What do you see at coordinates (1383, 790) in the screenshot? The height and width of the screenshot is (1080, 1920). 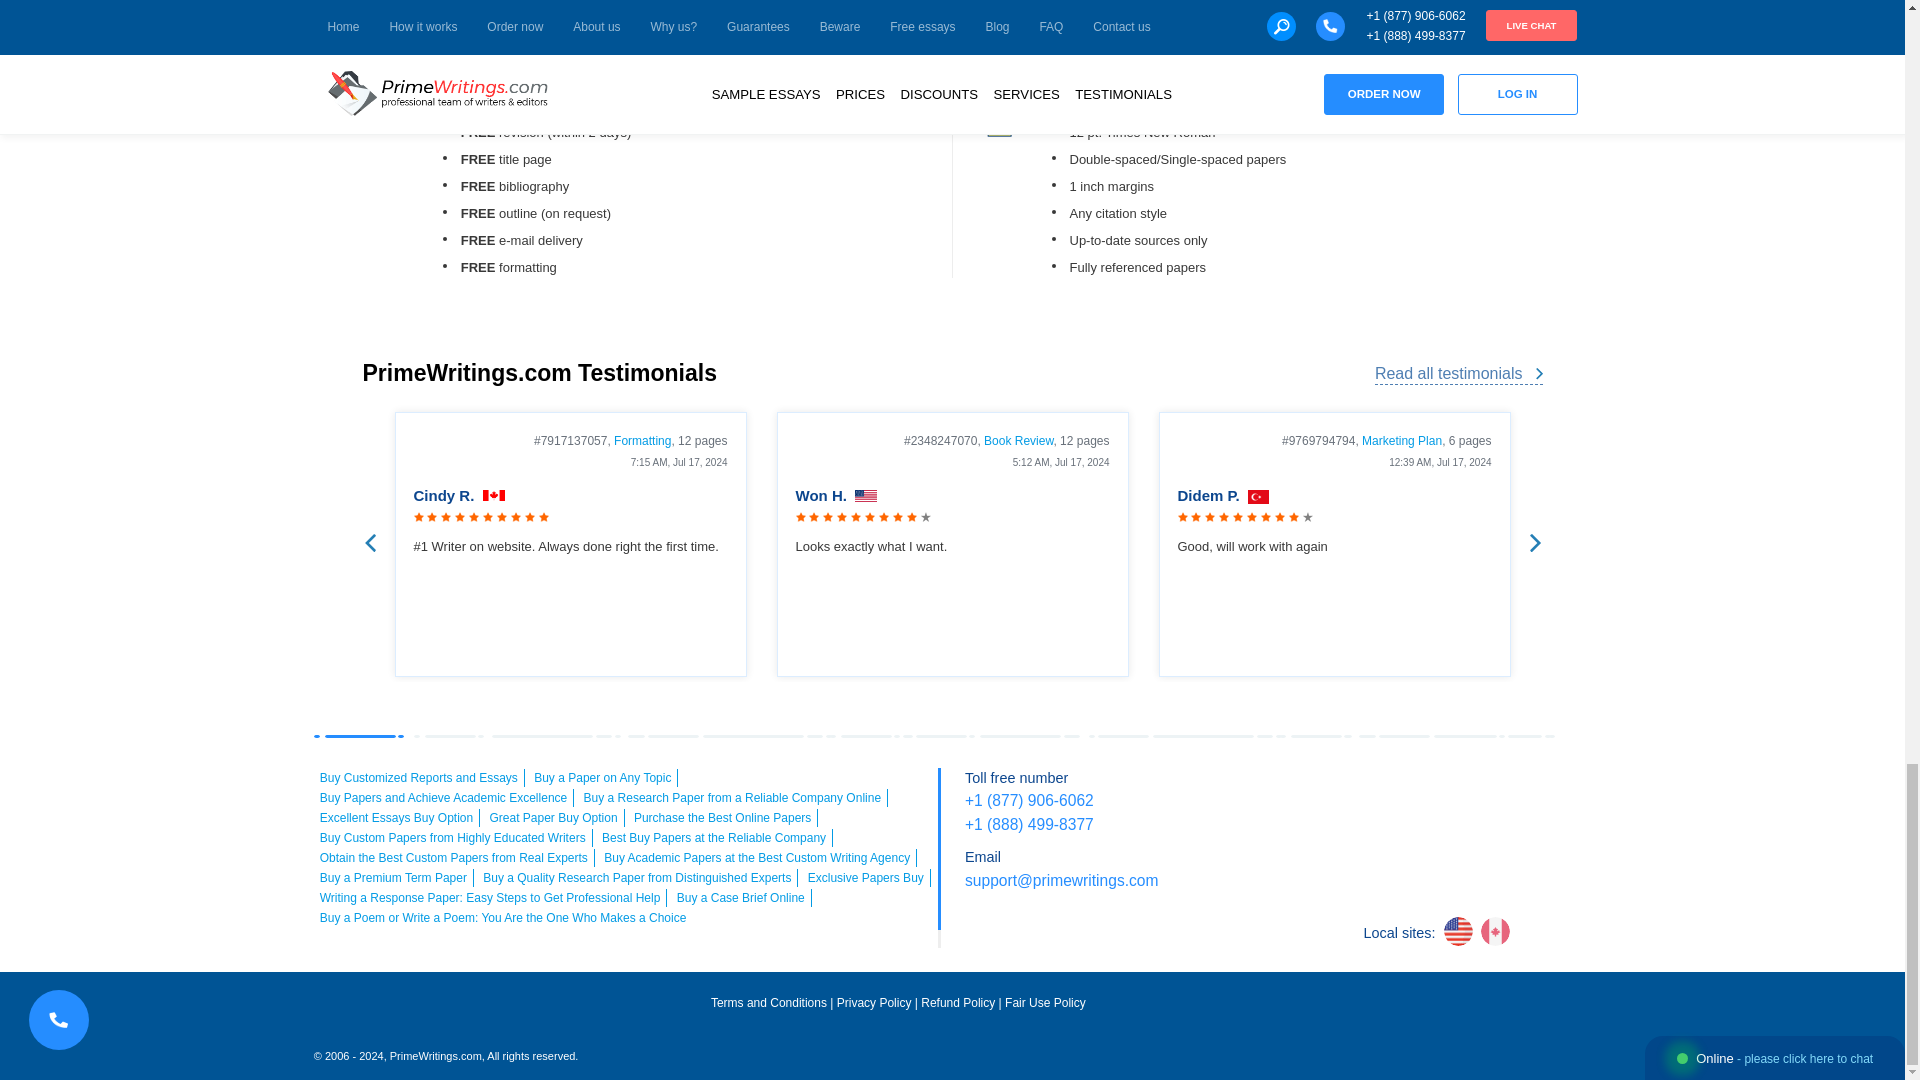 I see `Credit and debit cards by MasterCard` at bounding box center [1383, 790].